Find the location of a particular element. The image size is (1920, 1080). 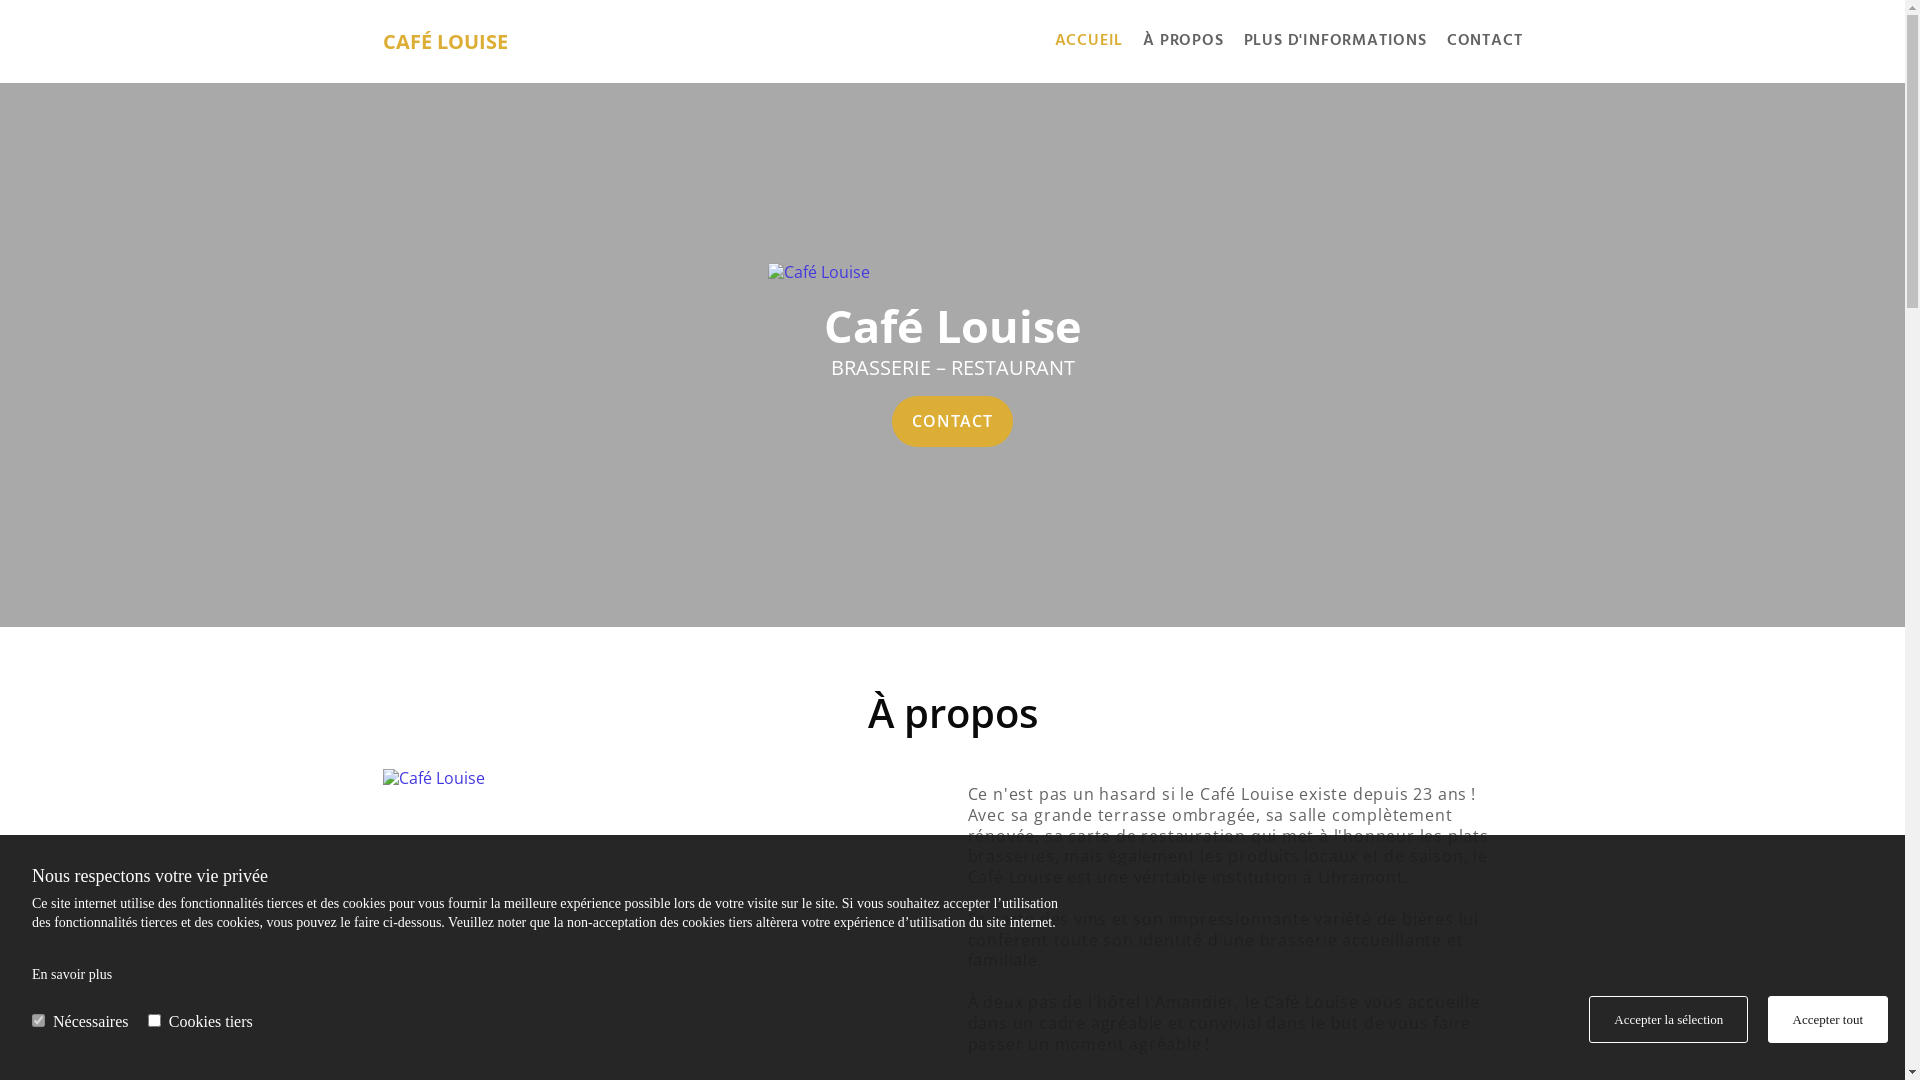

Accepter tout is located at coordinates (1828, 1020).